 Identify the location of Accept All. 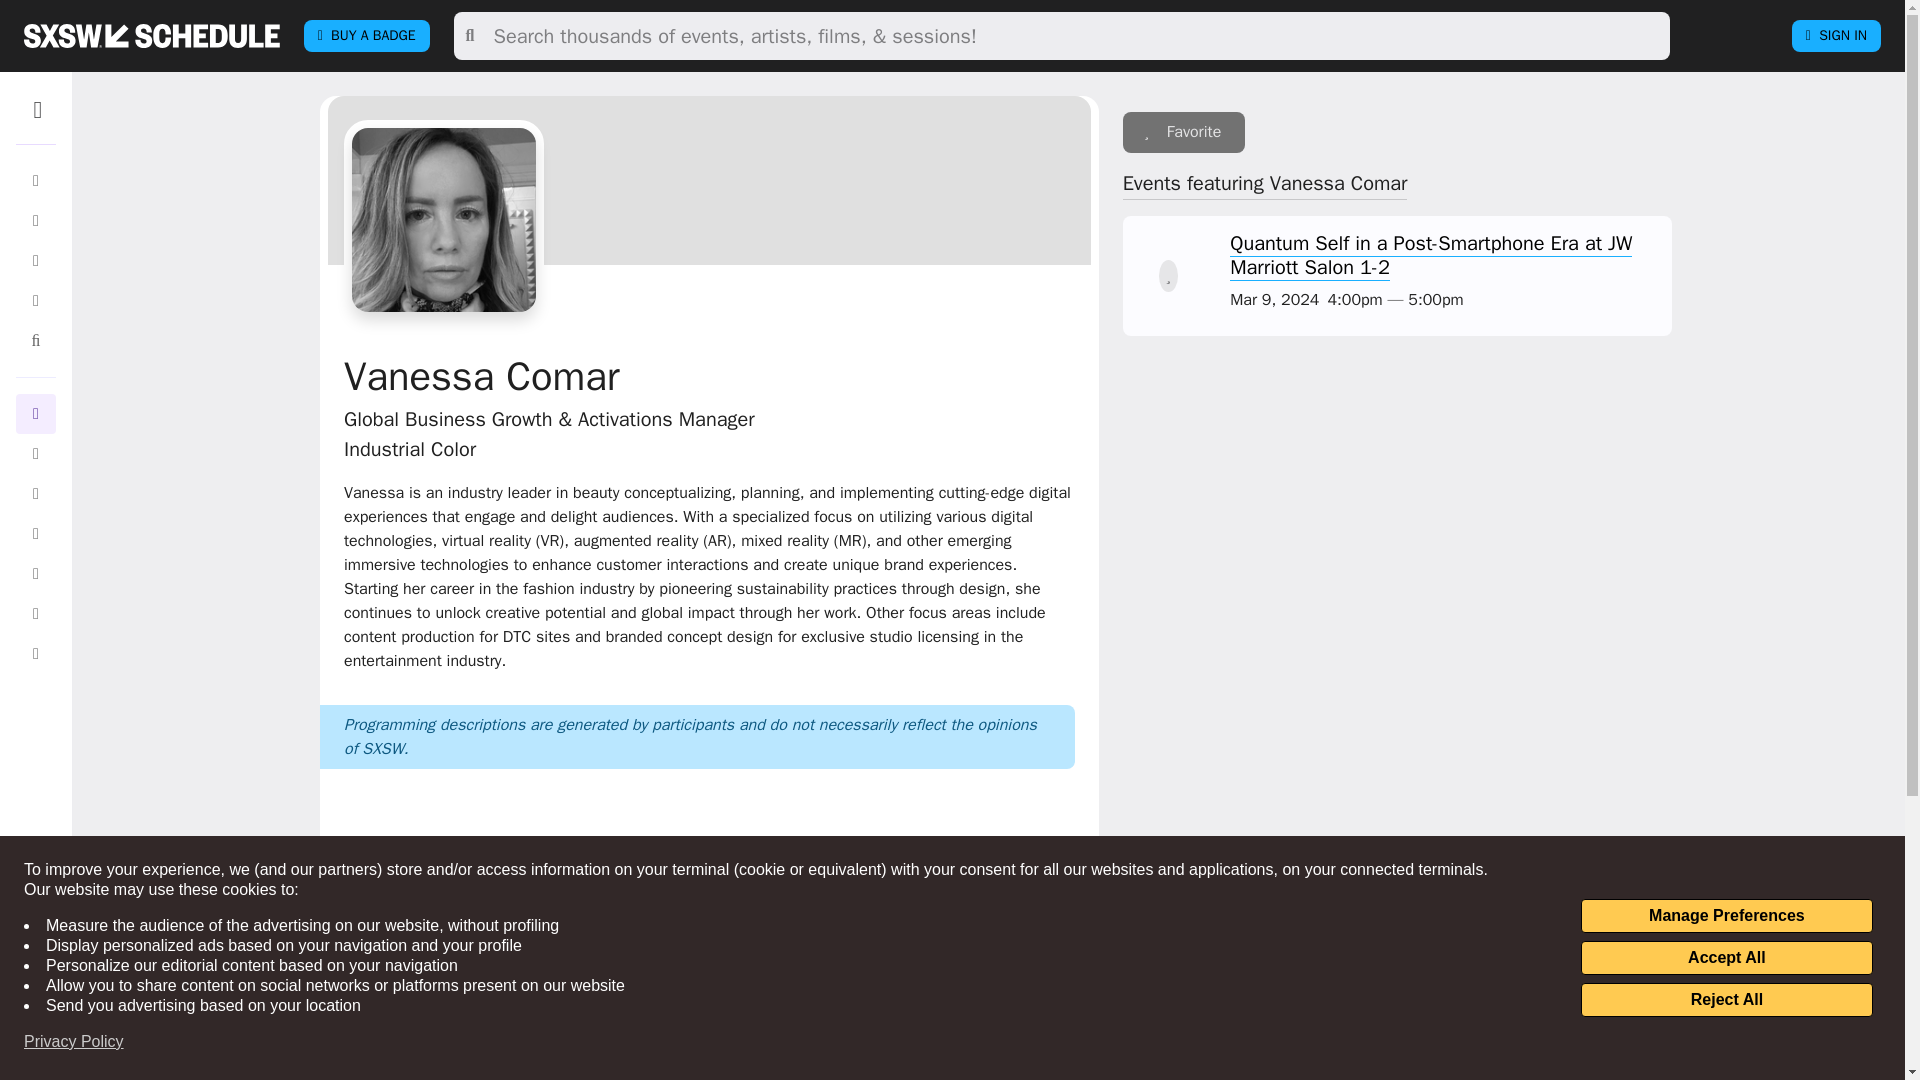
(1726, 958).